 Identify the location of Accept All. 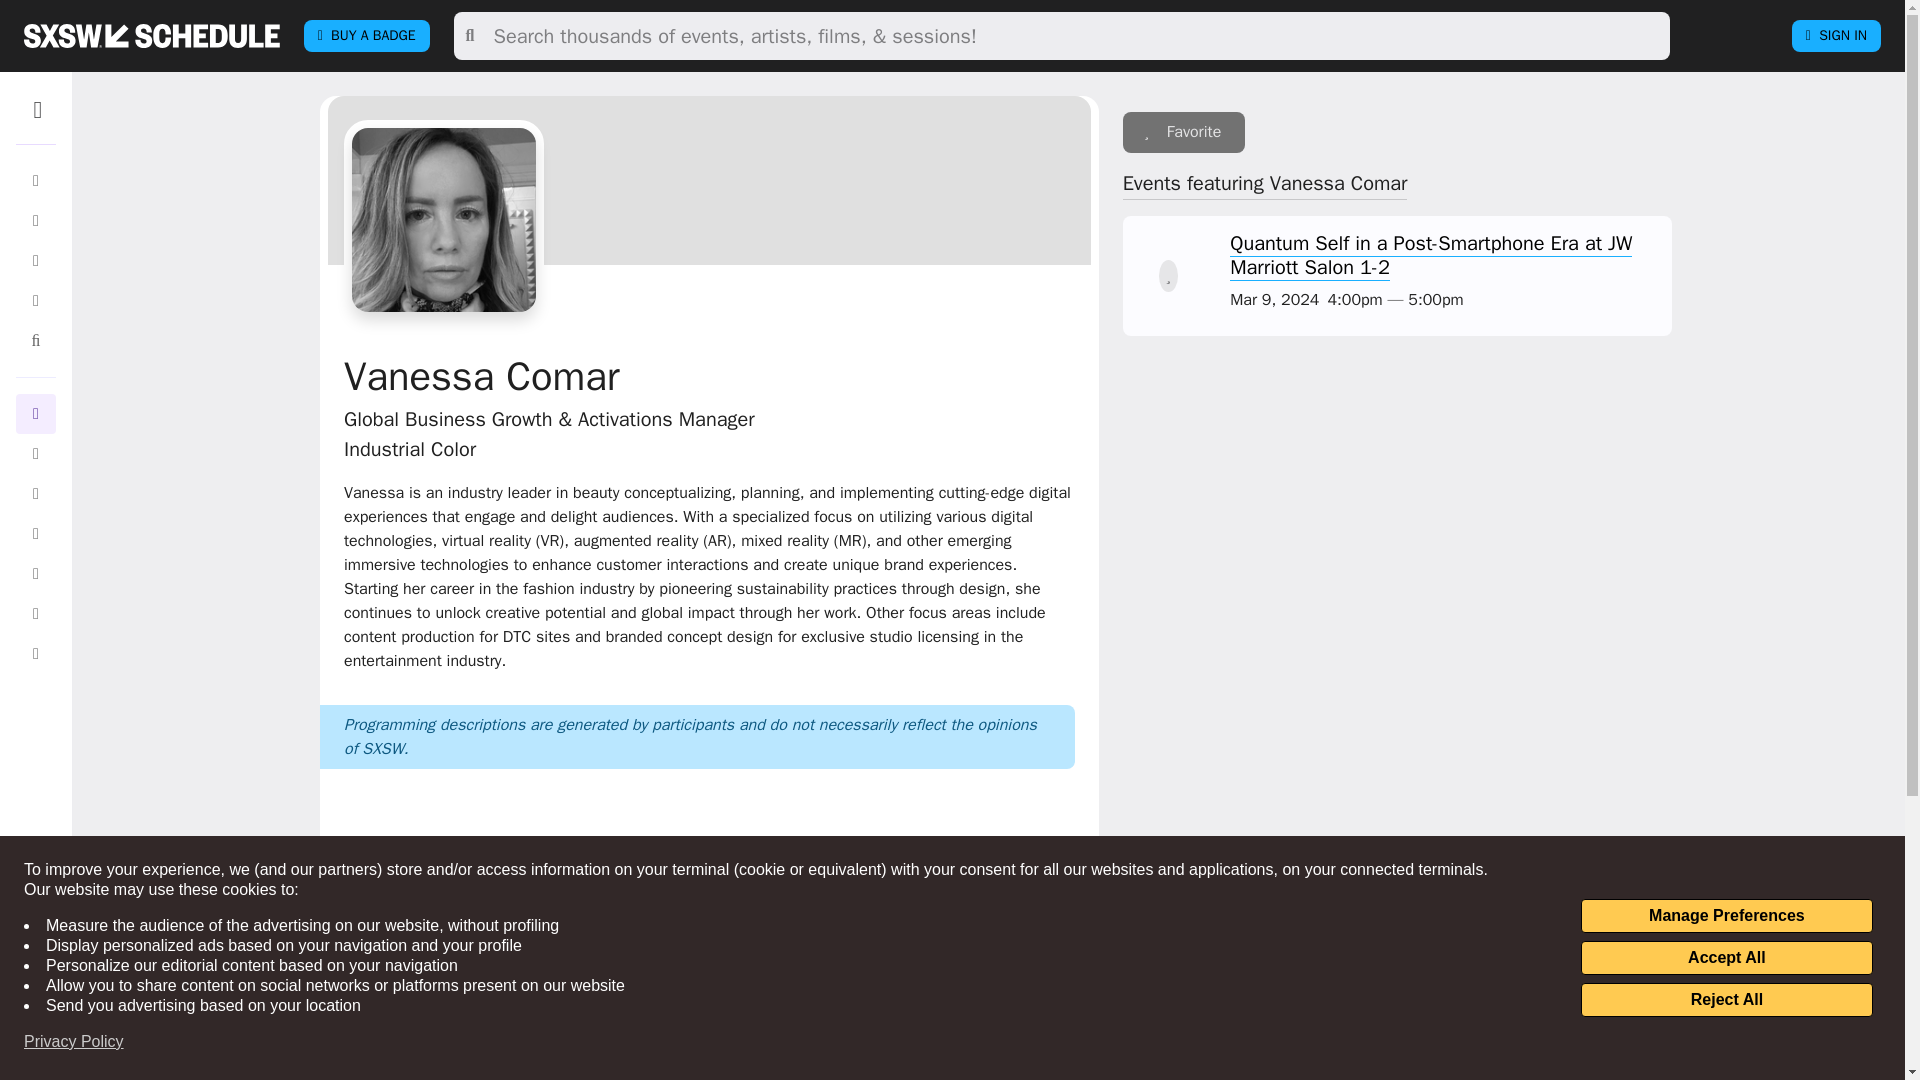
(1726, 958).